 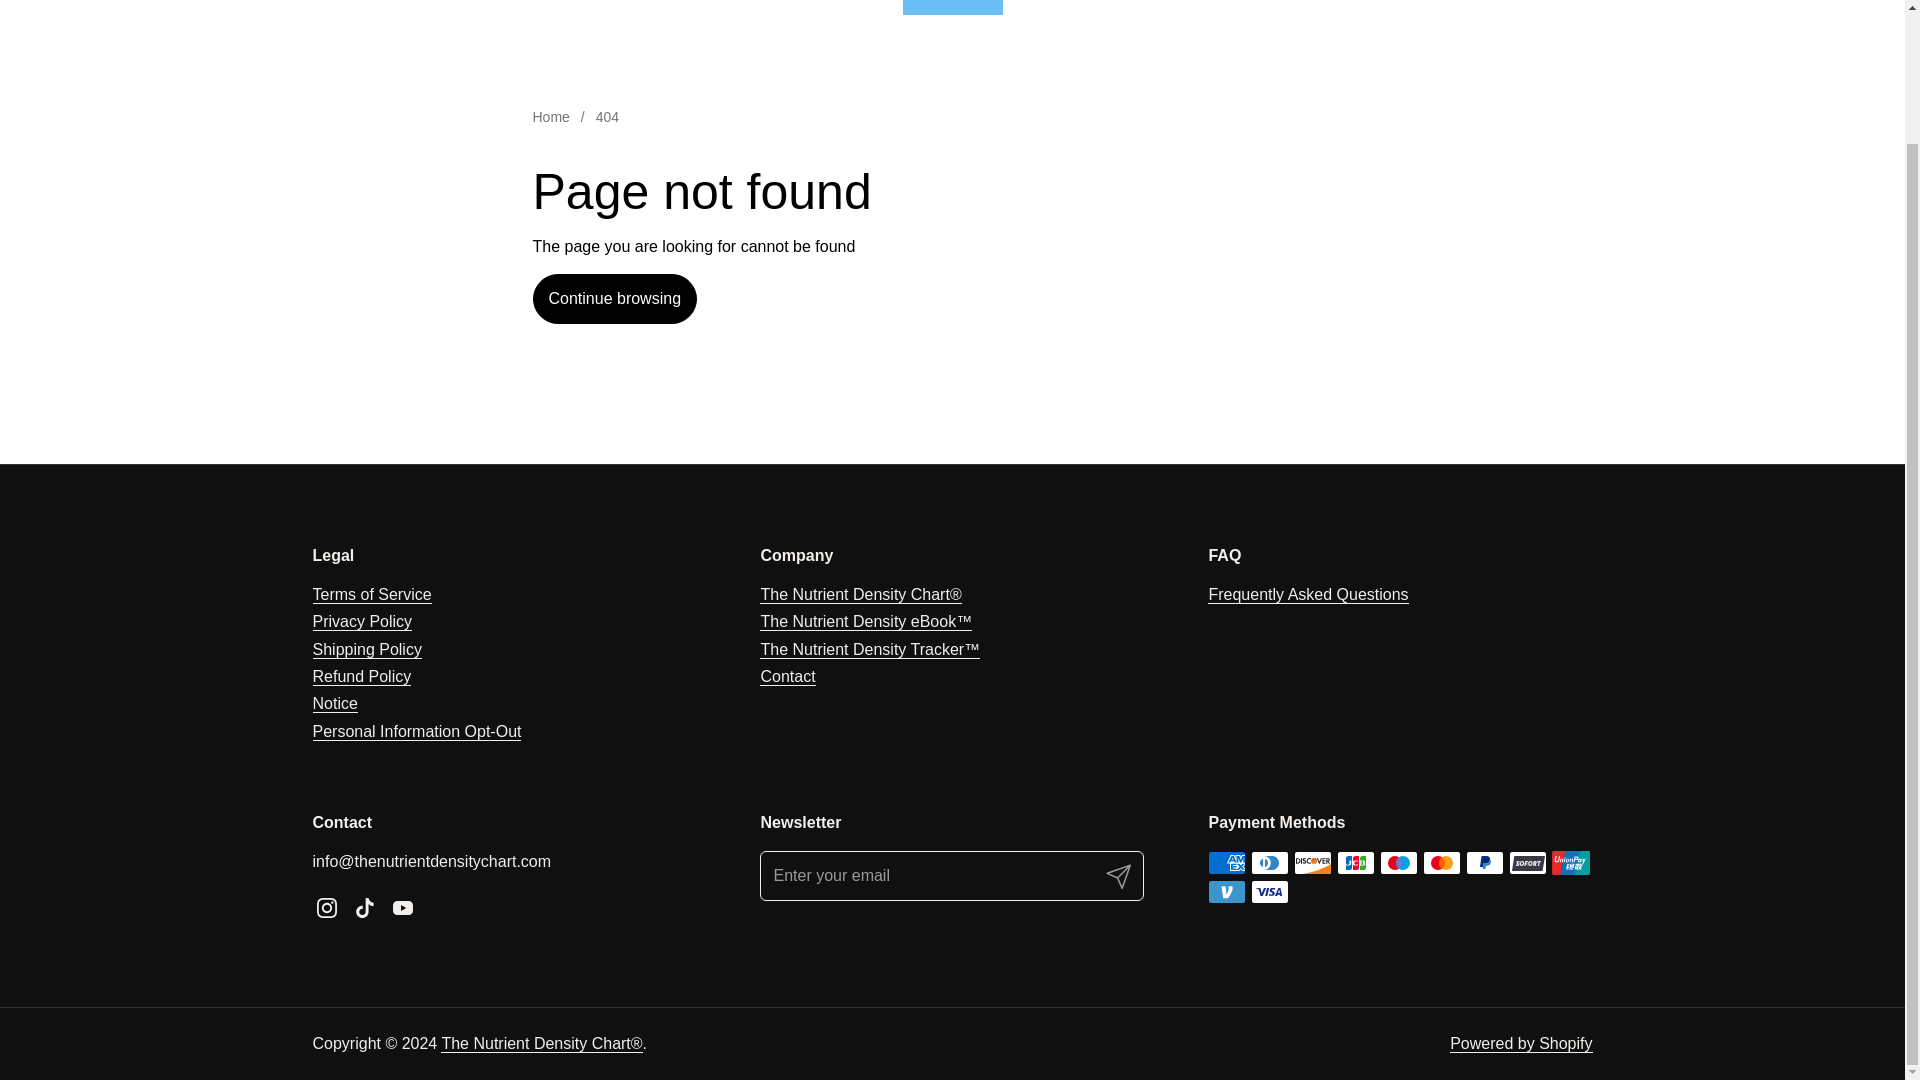 What do you see at coordinates (403, 907) in the screenshot?
I see `YouTube` at bounding box center [403, 907].